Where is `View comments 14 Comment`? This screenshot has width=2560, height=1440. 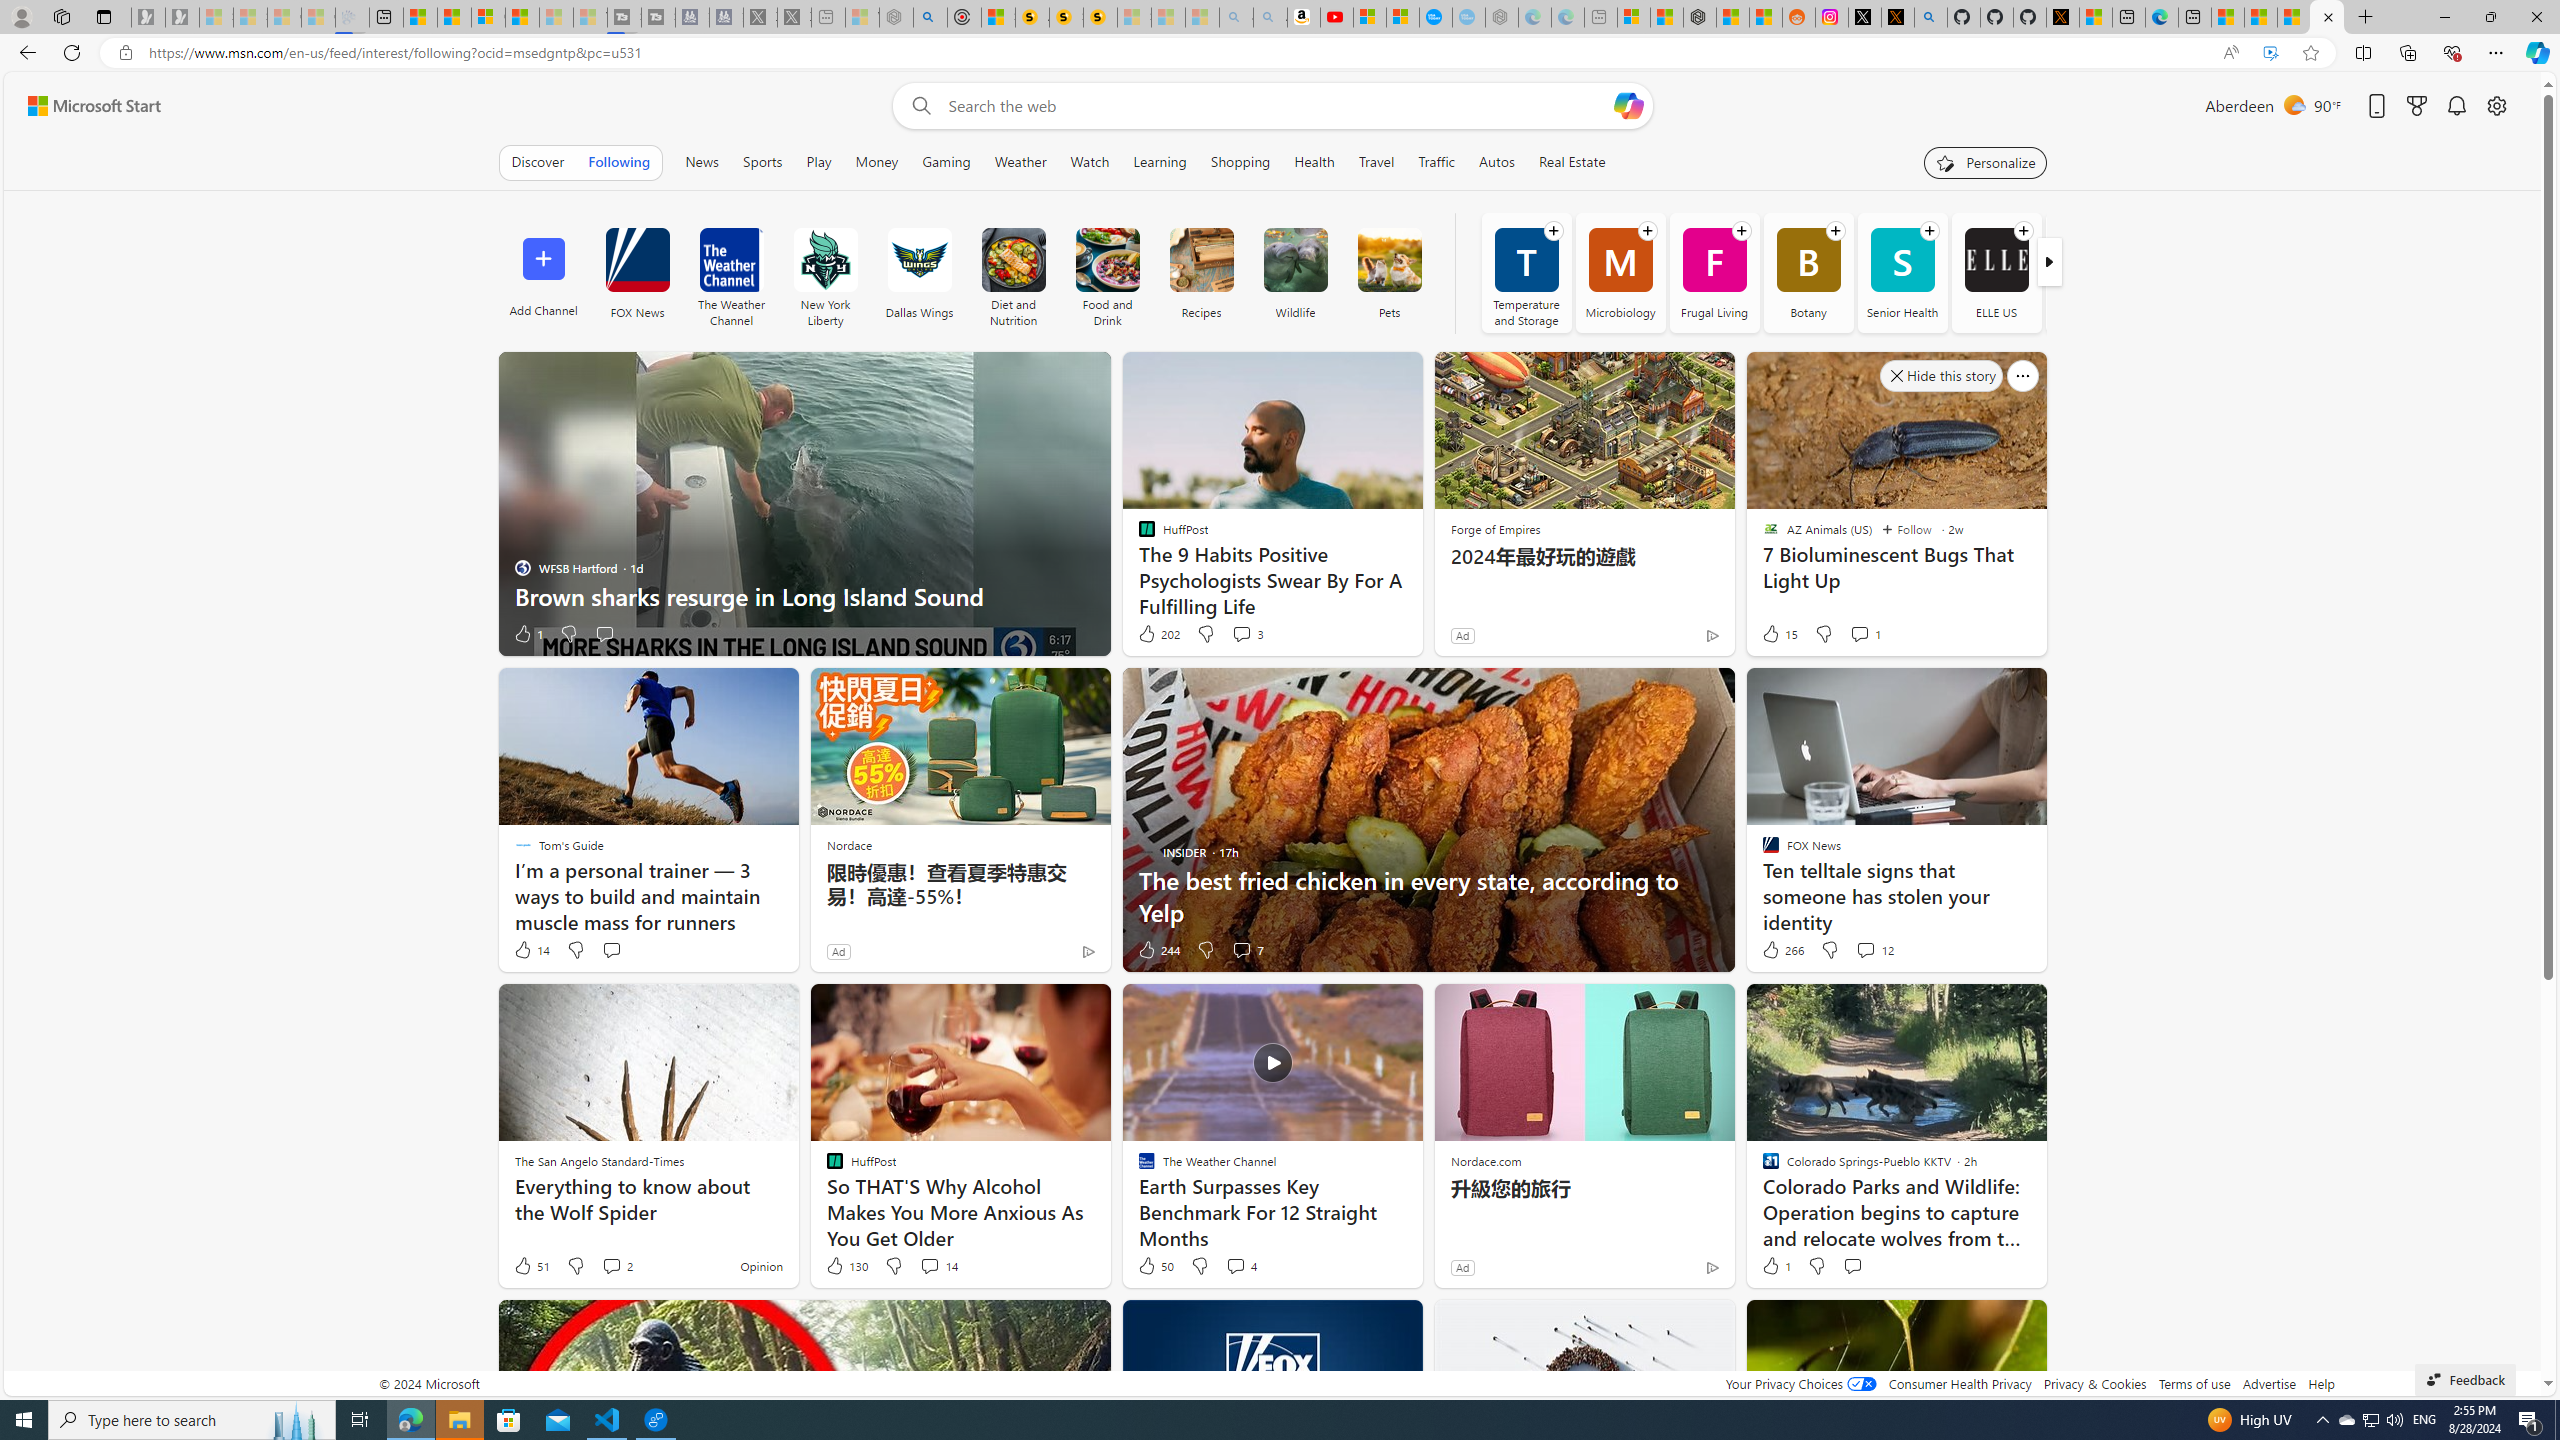
View comments 14 Comment is located at coordinates (929, 1265).